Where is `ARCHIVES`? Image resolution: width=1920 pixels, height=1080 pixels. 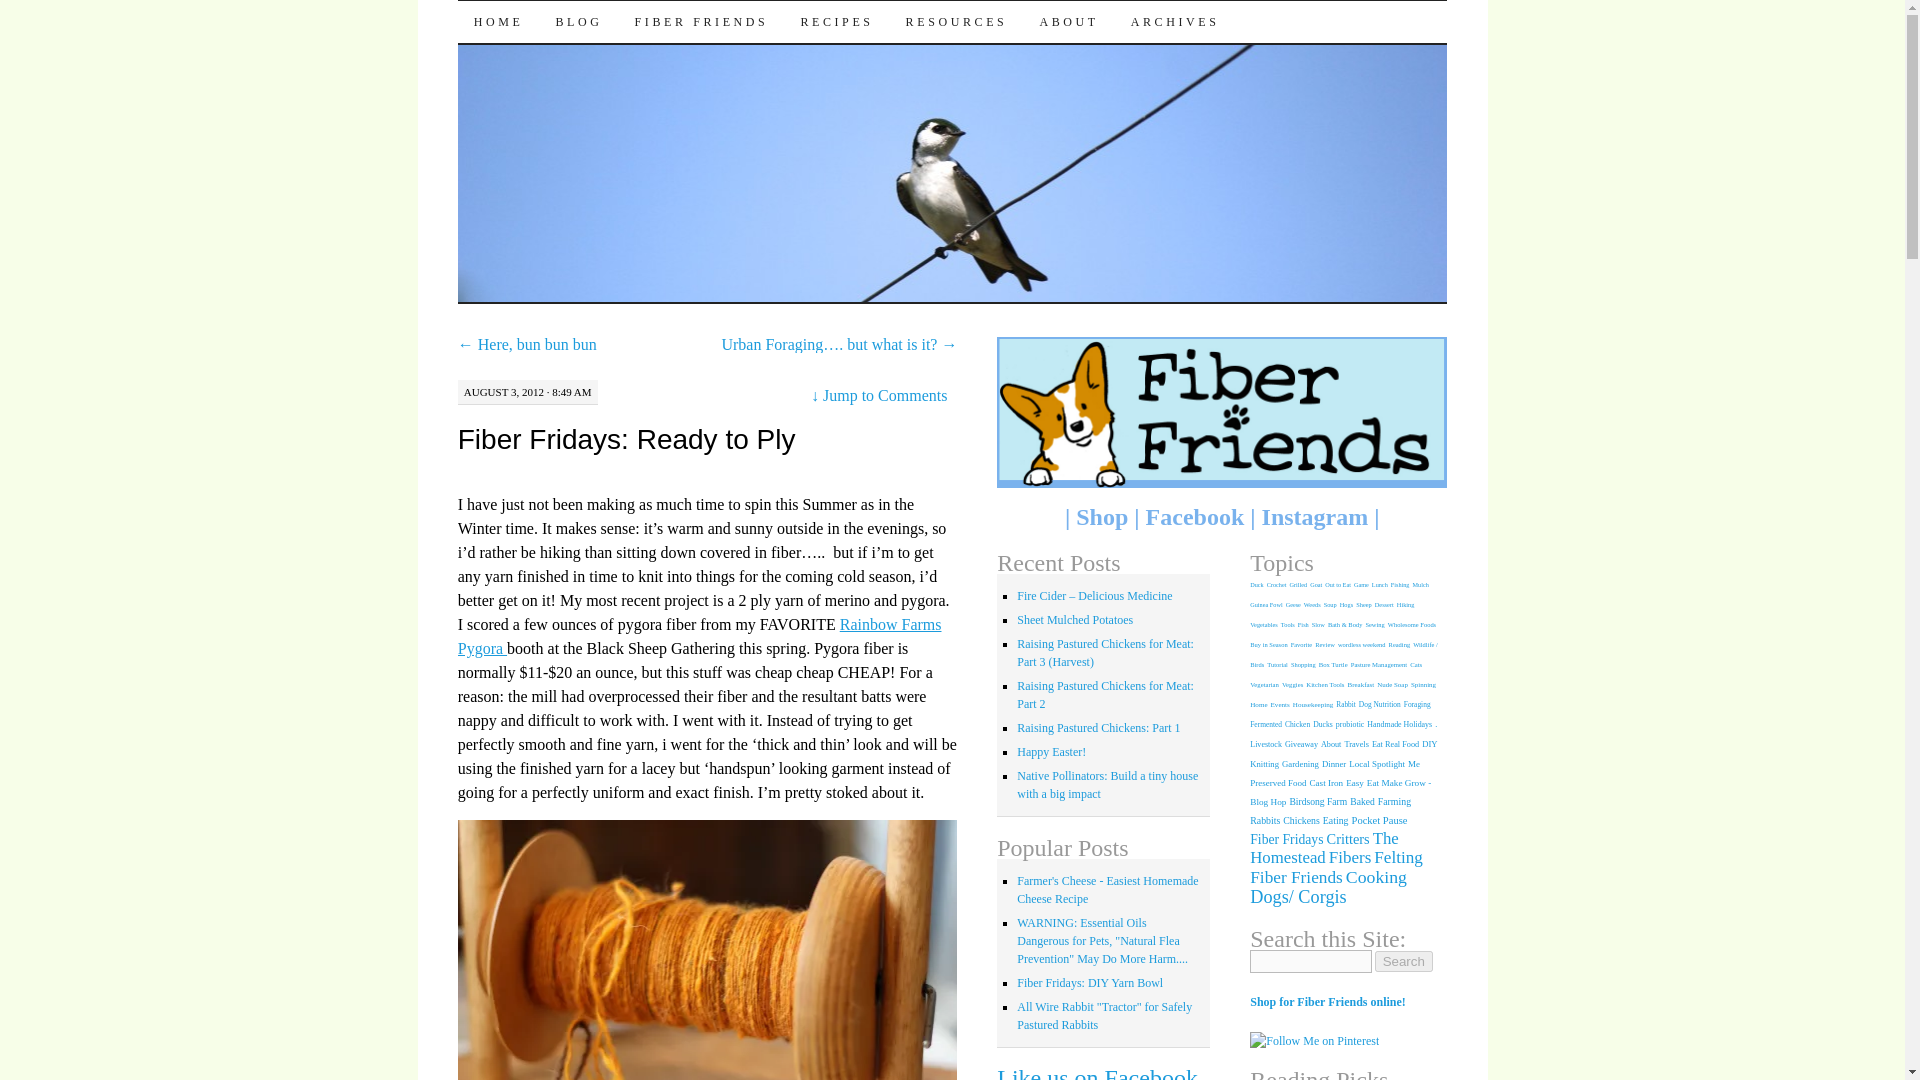
ARCHIVES is located at coordinates (1176, 22).